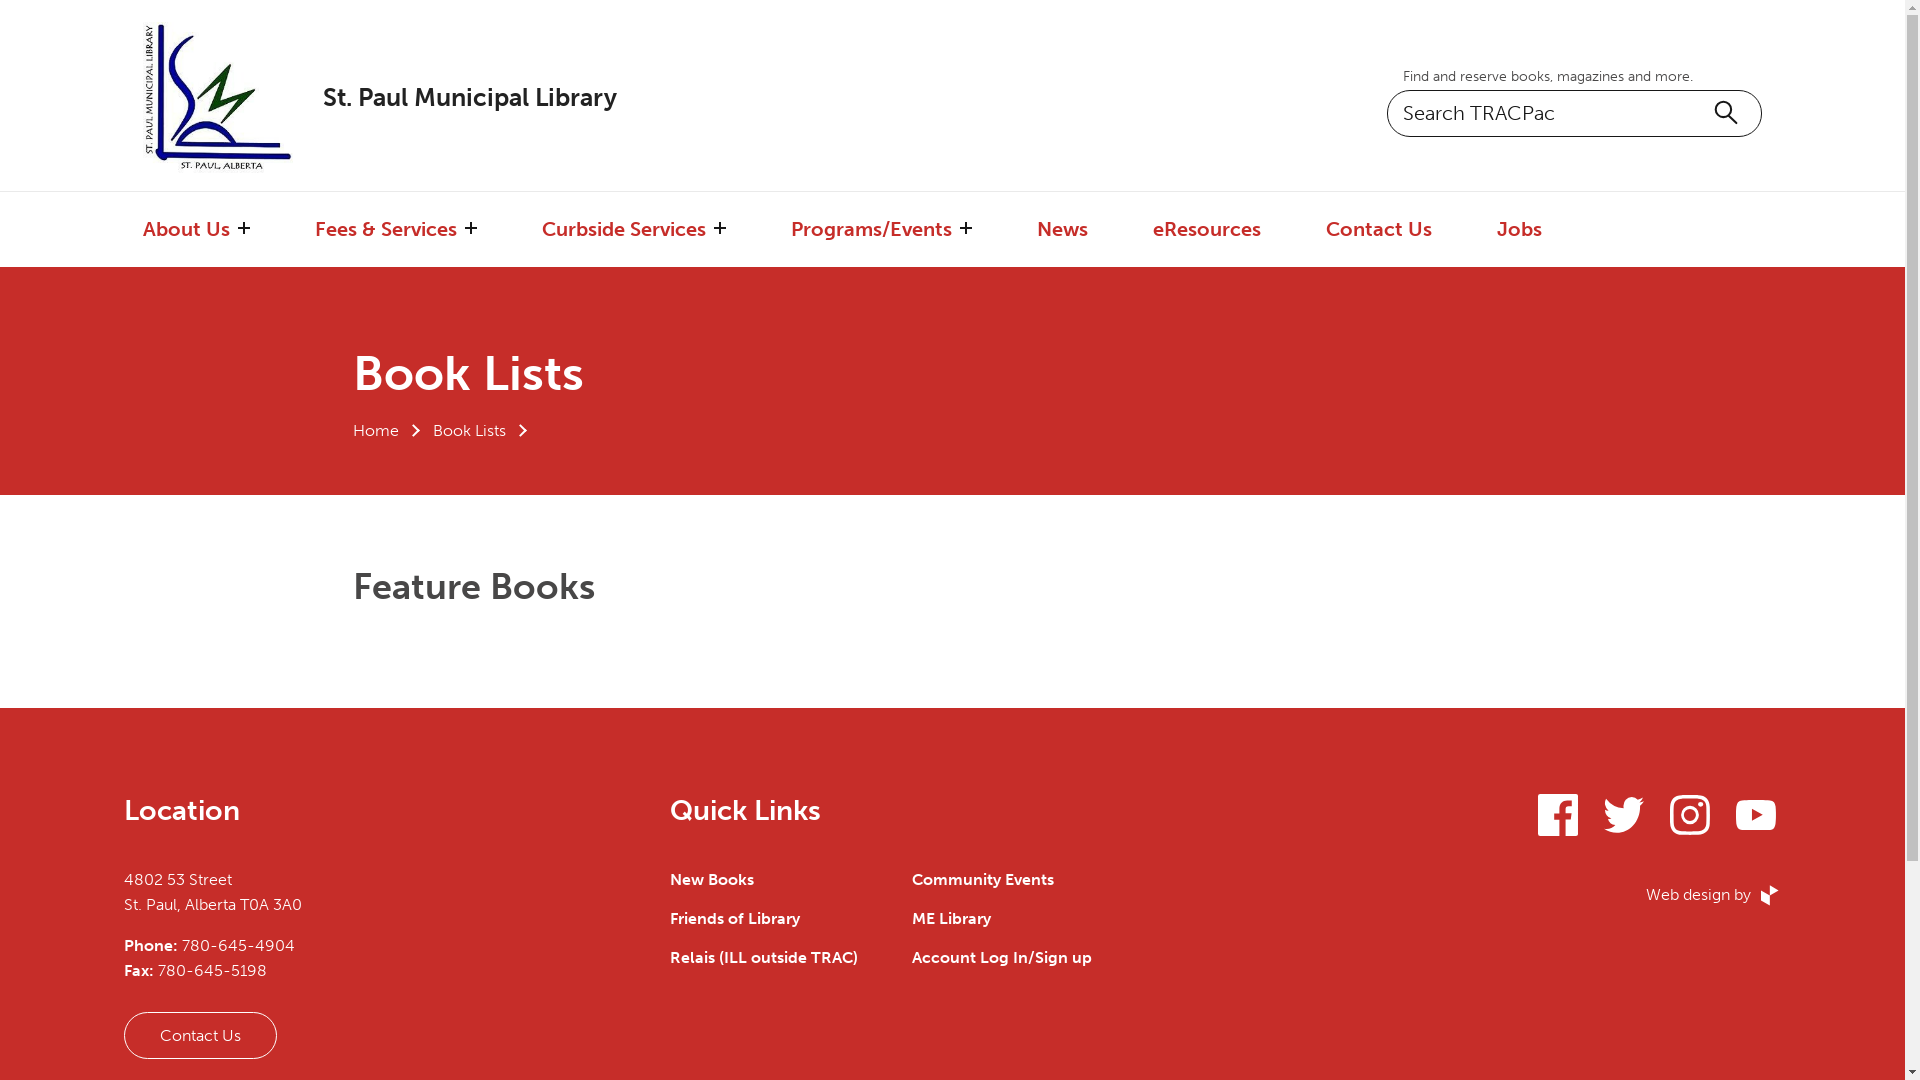  Describe the element at coordinates (1062, 229) in the screenshot. I see `News` at that location.